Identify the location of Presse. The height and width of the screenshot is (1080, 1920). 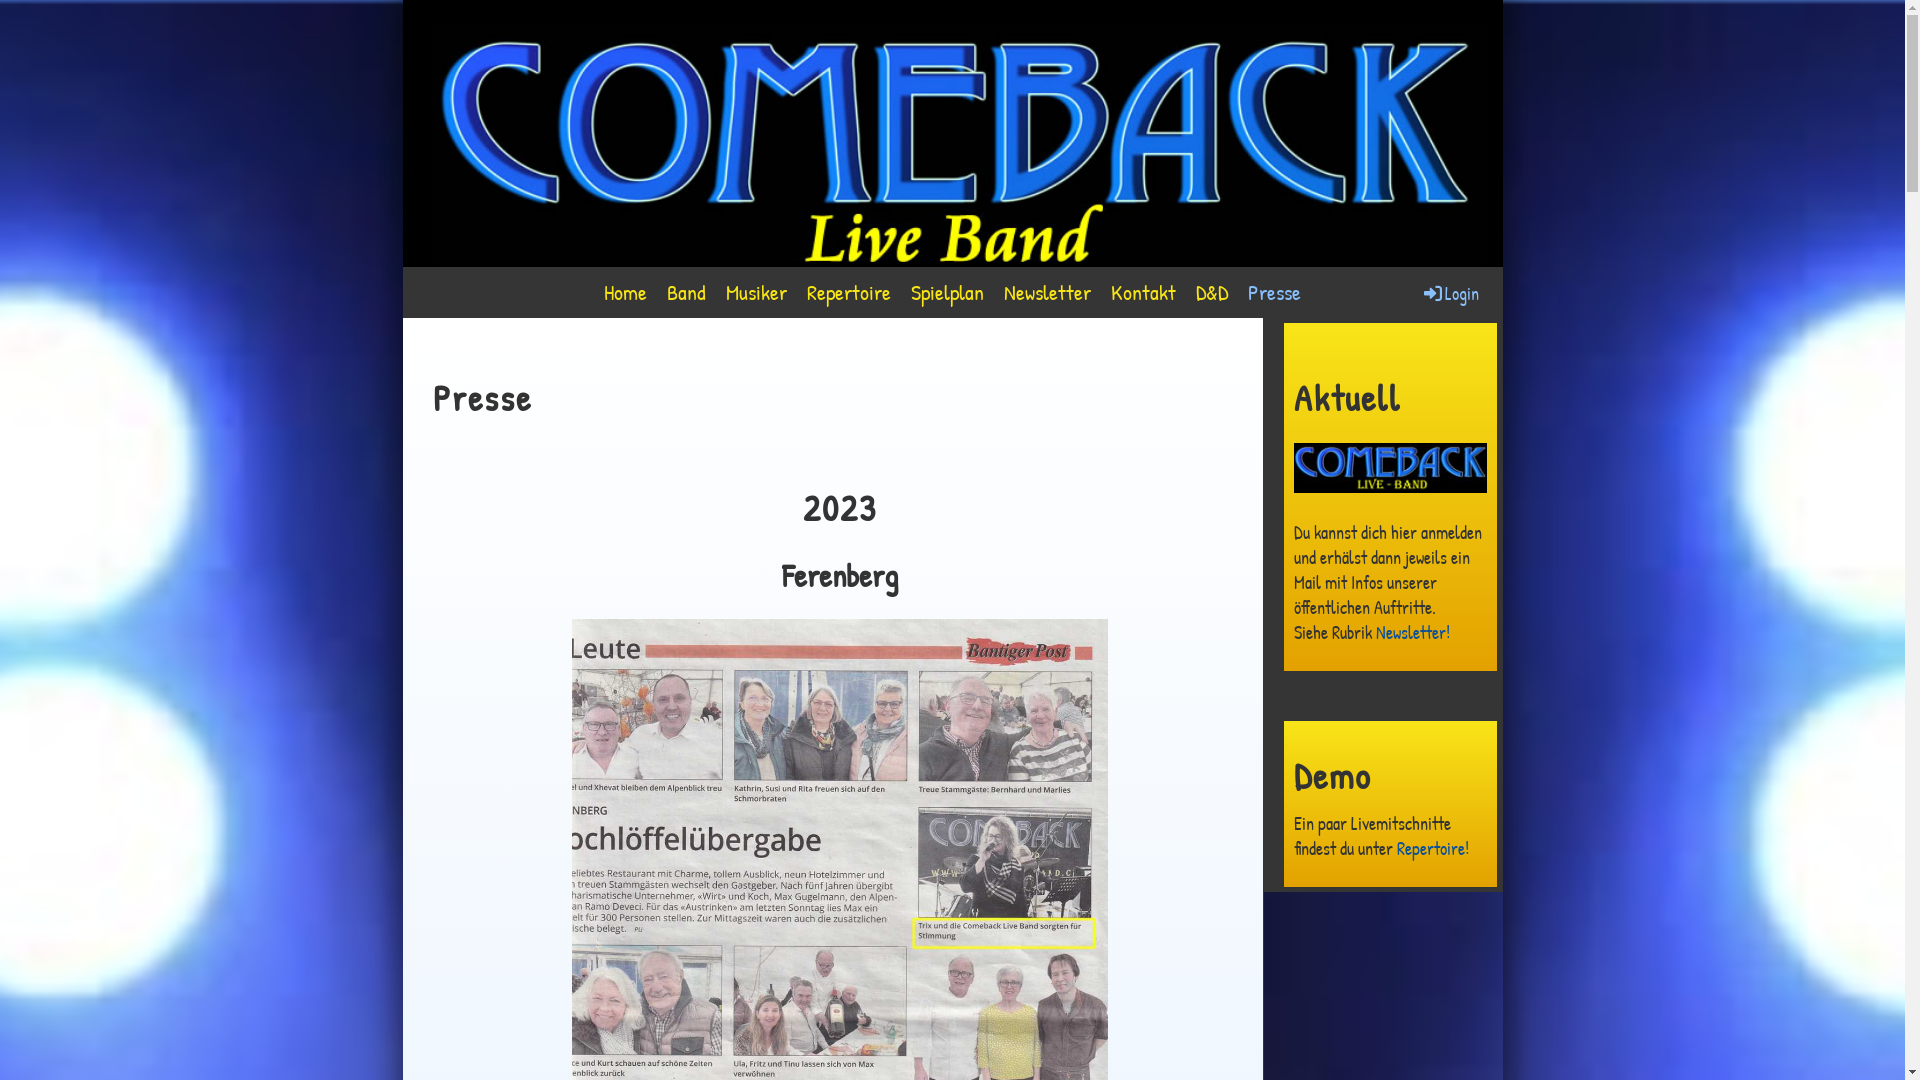
(1274, 292).